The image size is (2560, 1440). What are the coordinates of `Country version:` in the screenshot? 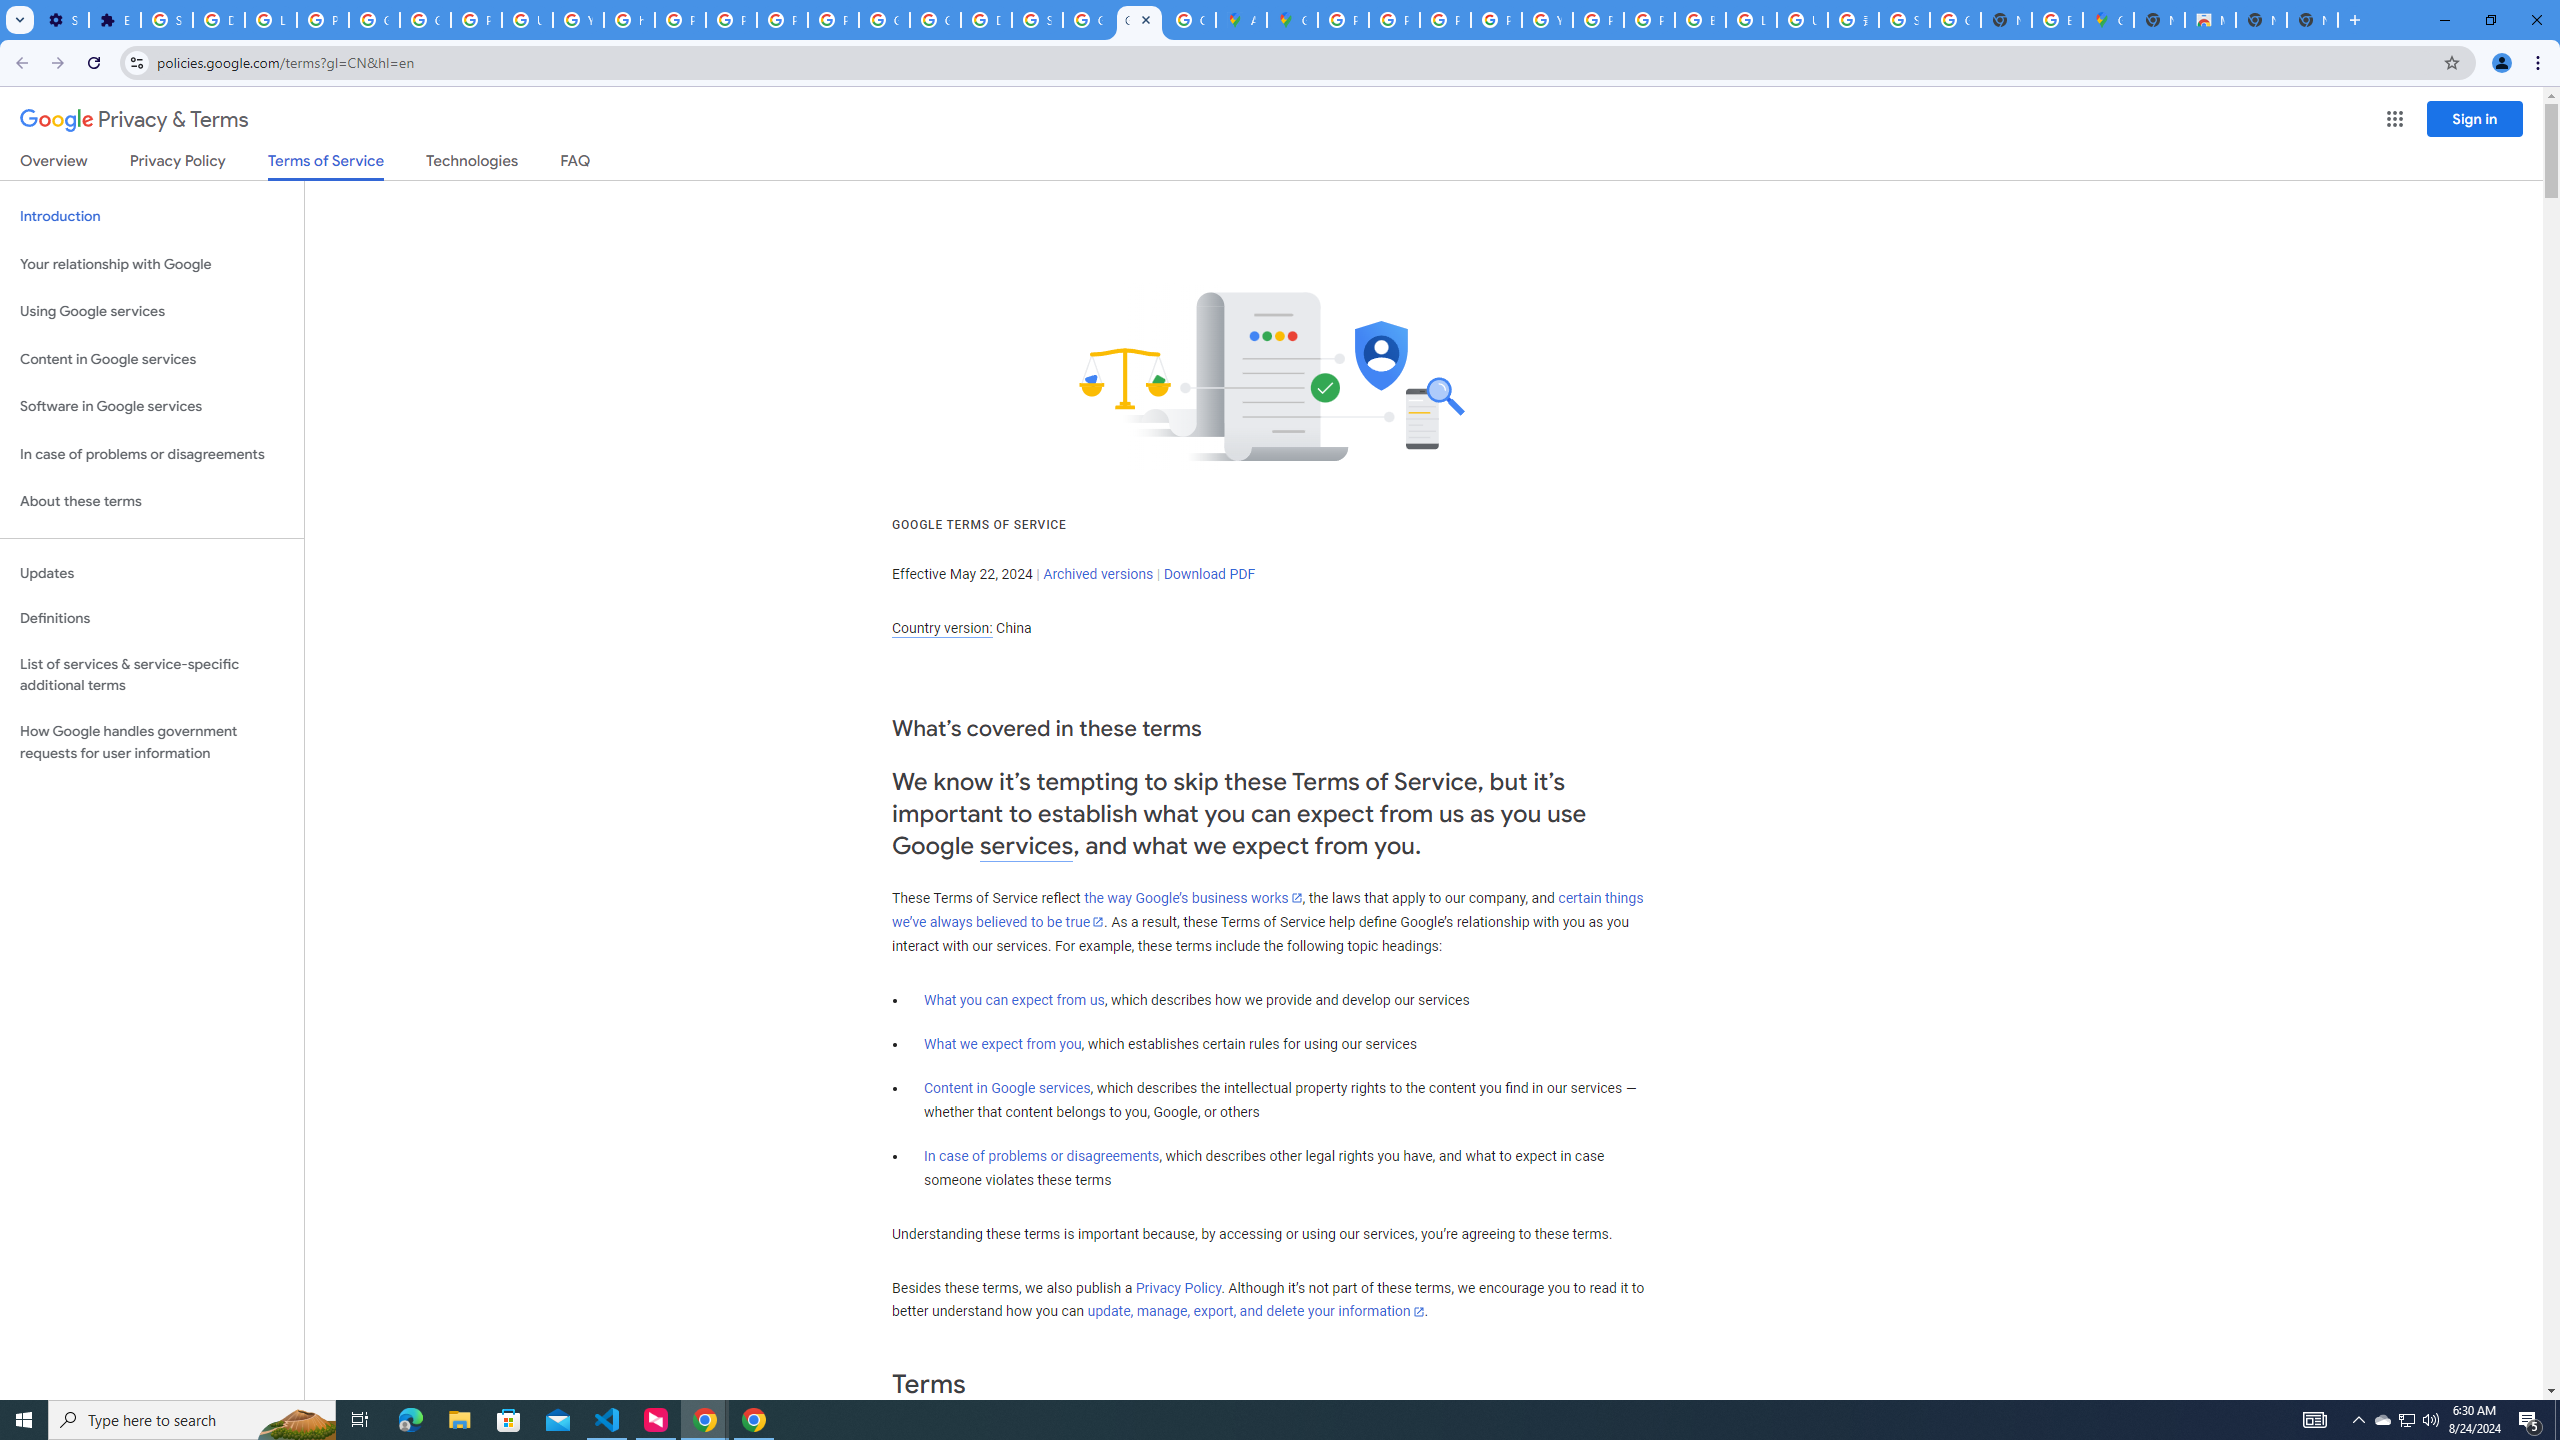 It's located at (942, 628).